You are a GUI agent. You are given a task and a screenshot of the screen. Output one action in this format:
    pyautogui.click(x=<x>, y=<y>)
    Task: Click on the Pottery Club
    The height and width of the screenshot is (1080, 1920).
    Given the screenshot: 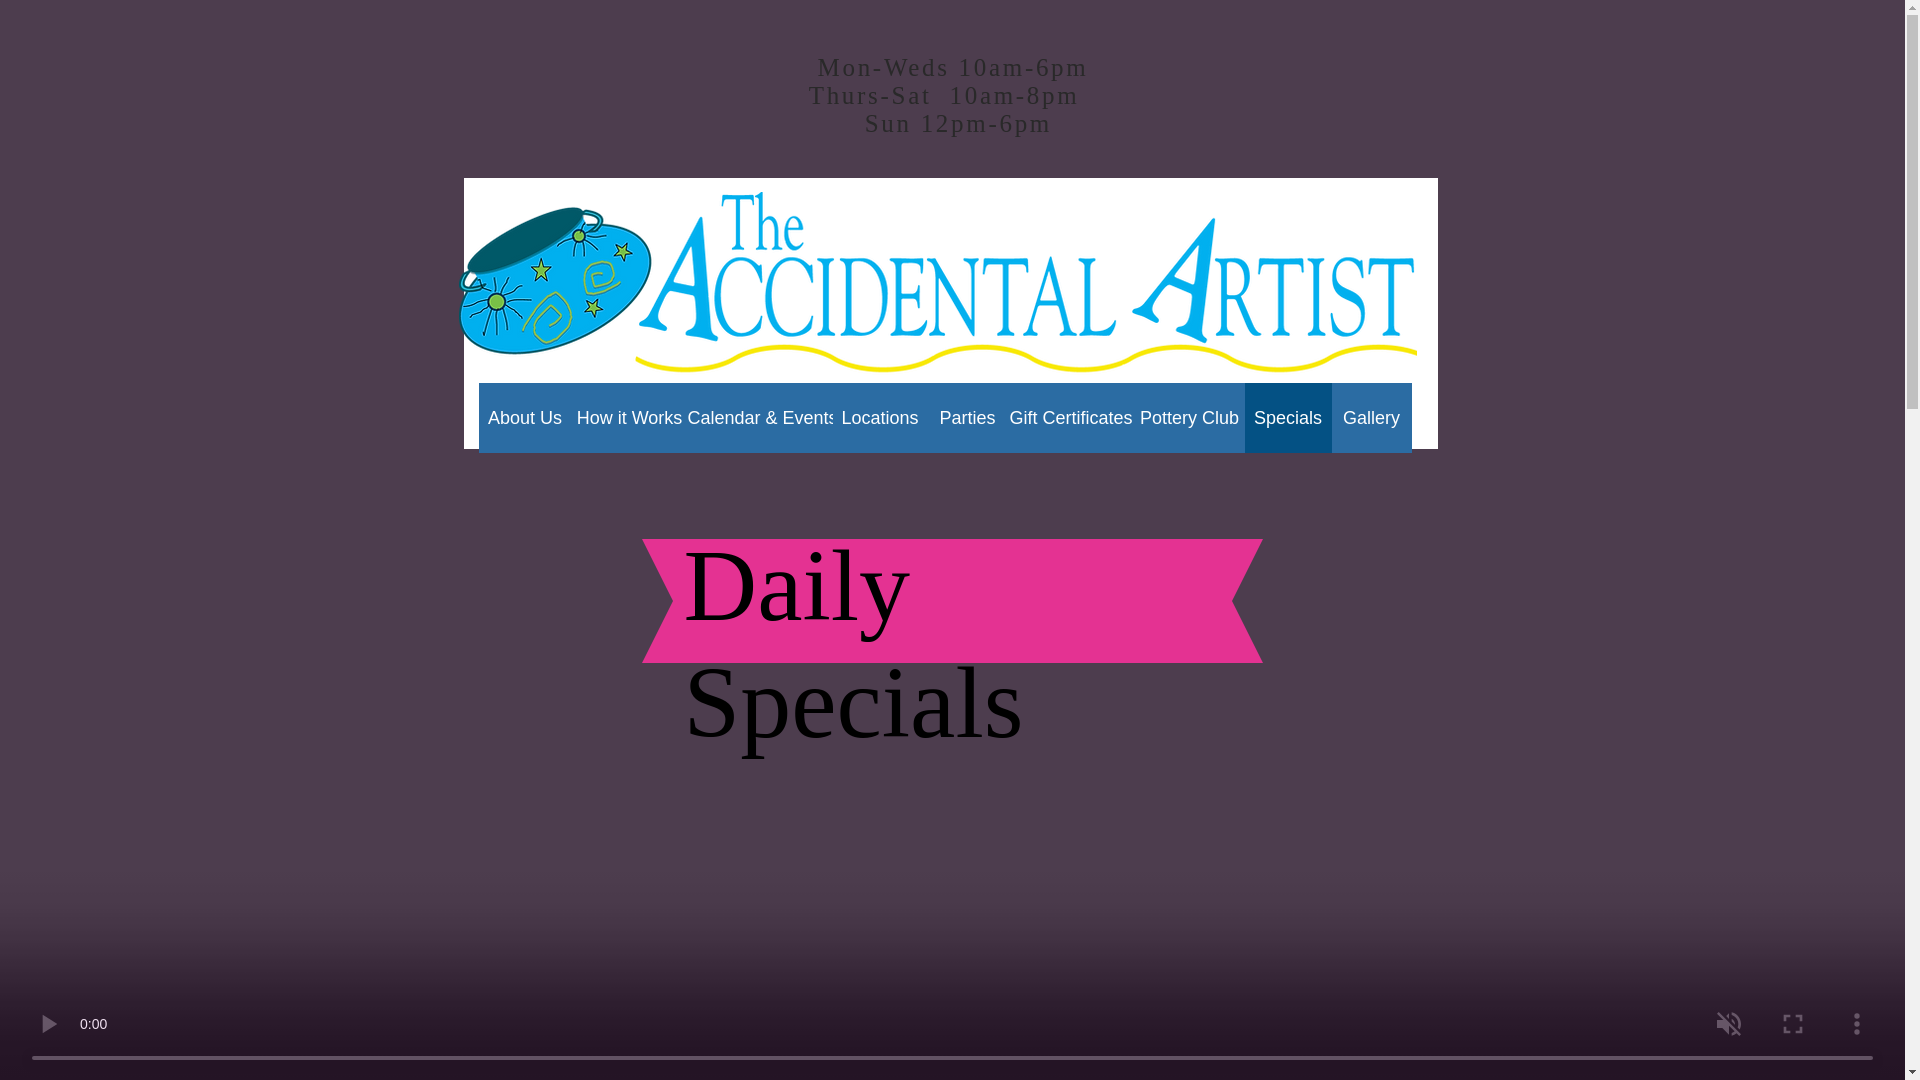 What is the action you would take?
    pyautogui.click(x=1189, y=418)
    